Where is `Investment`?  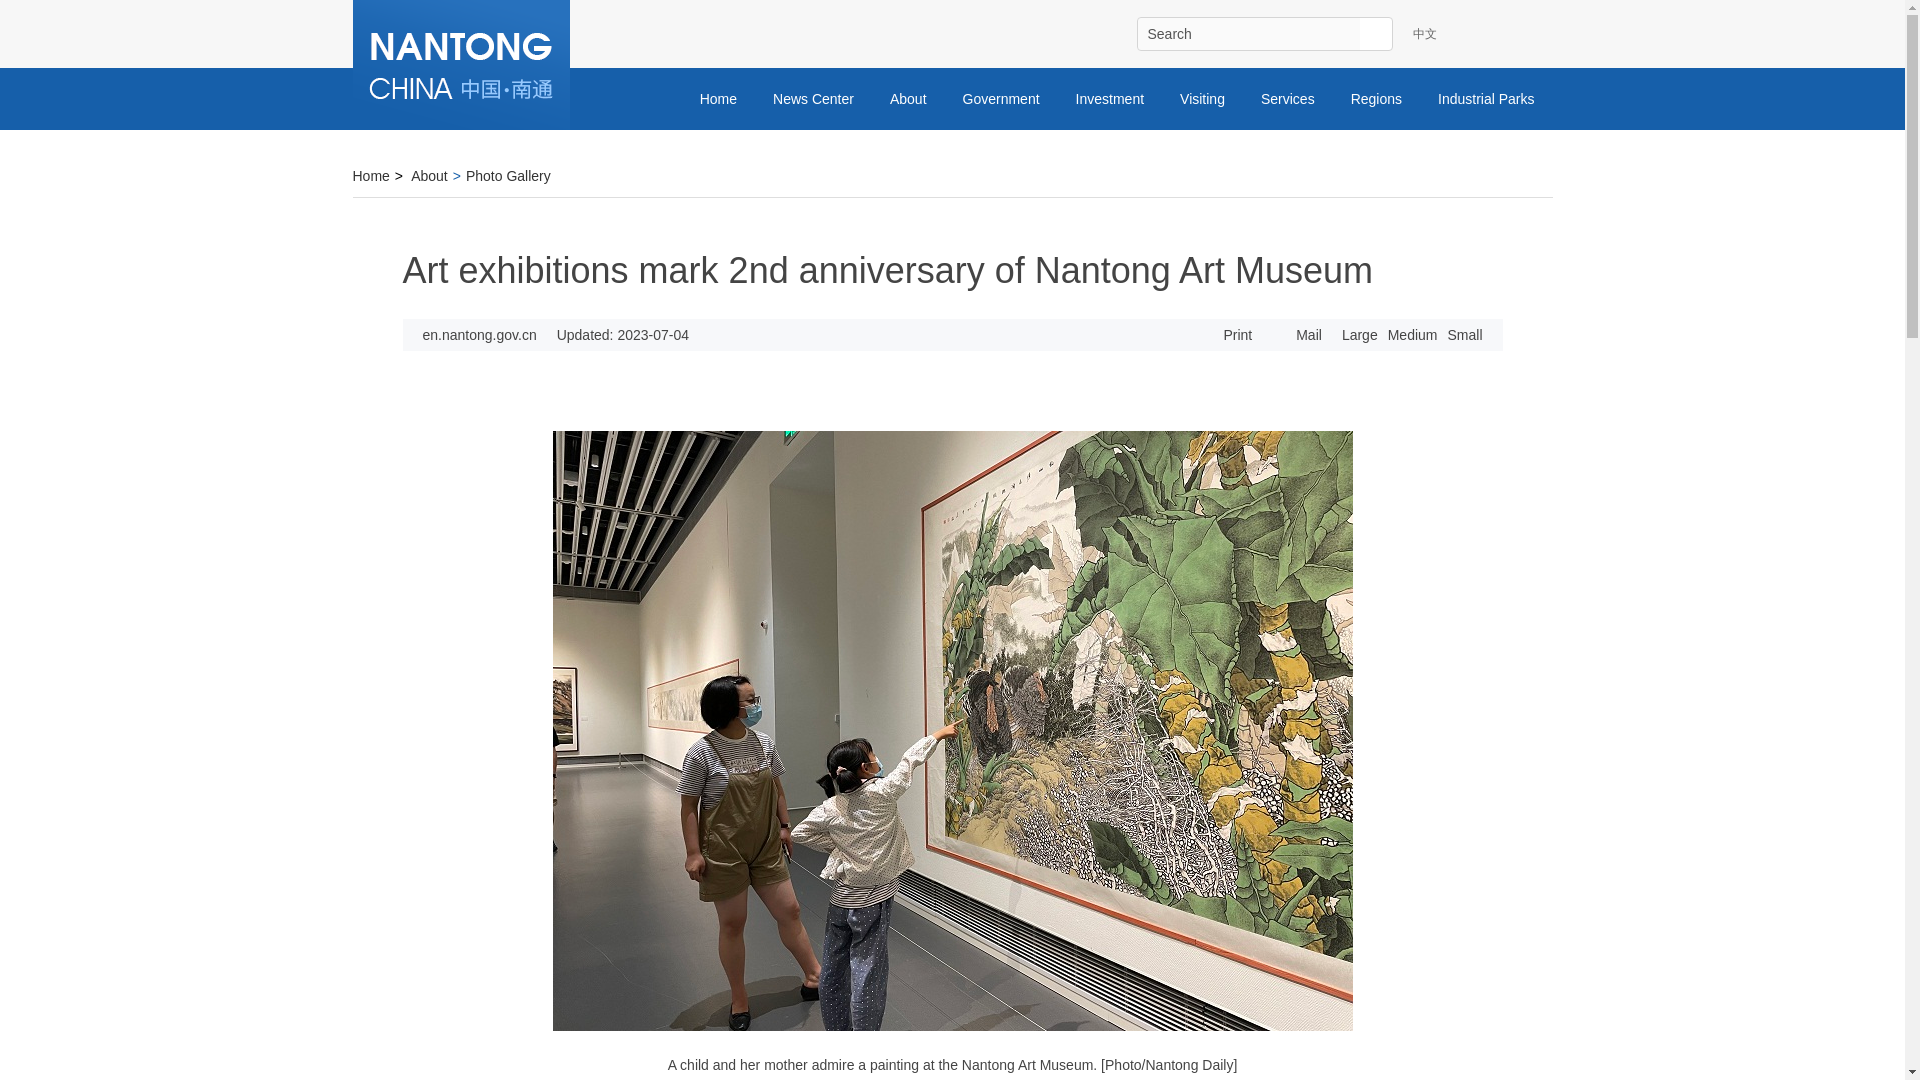 Investment is located at coordinates (1109, 98).